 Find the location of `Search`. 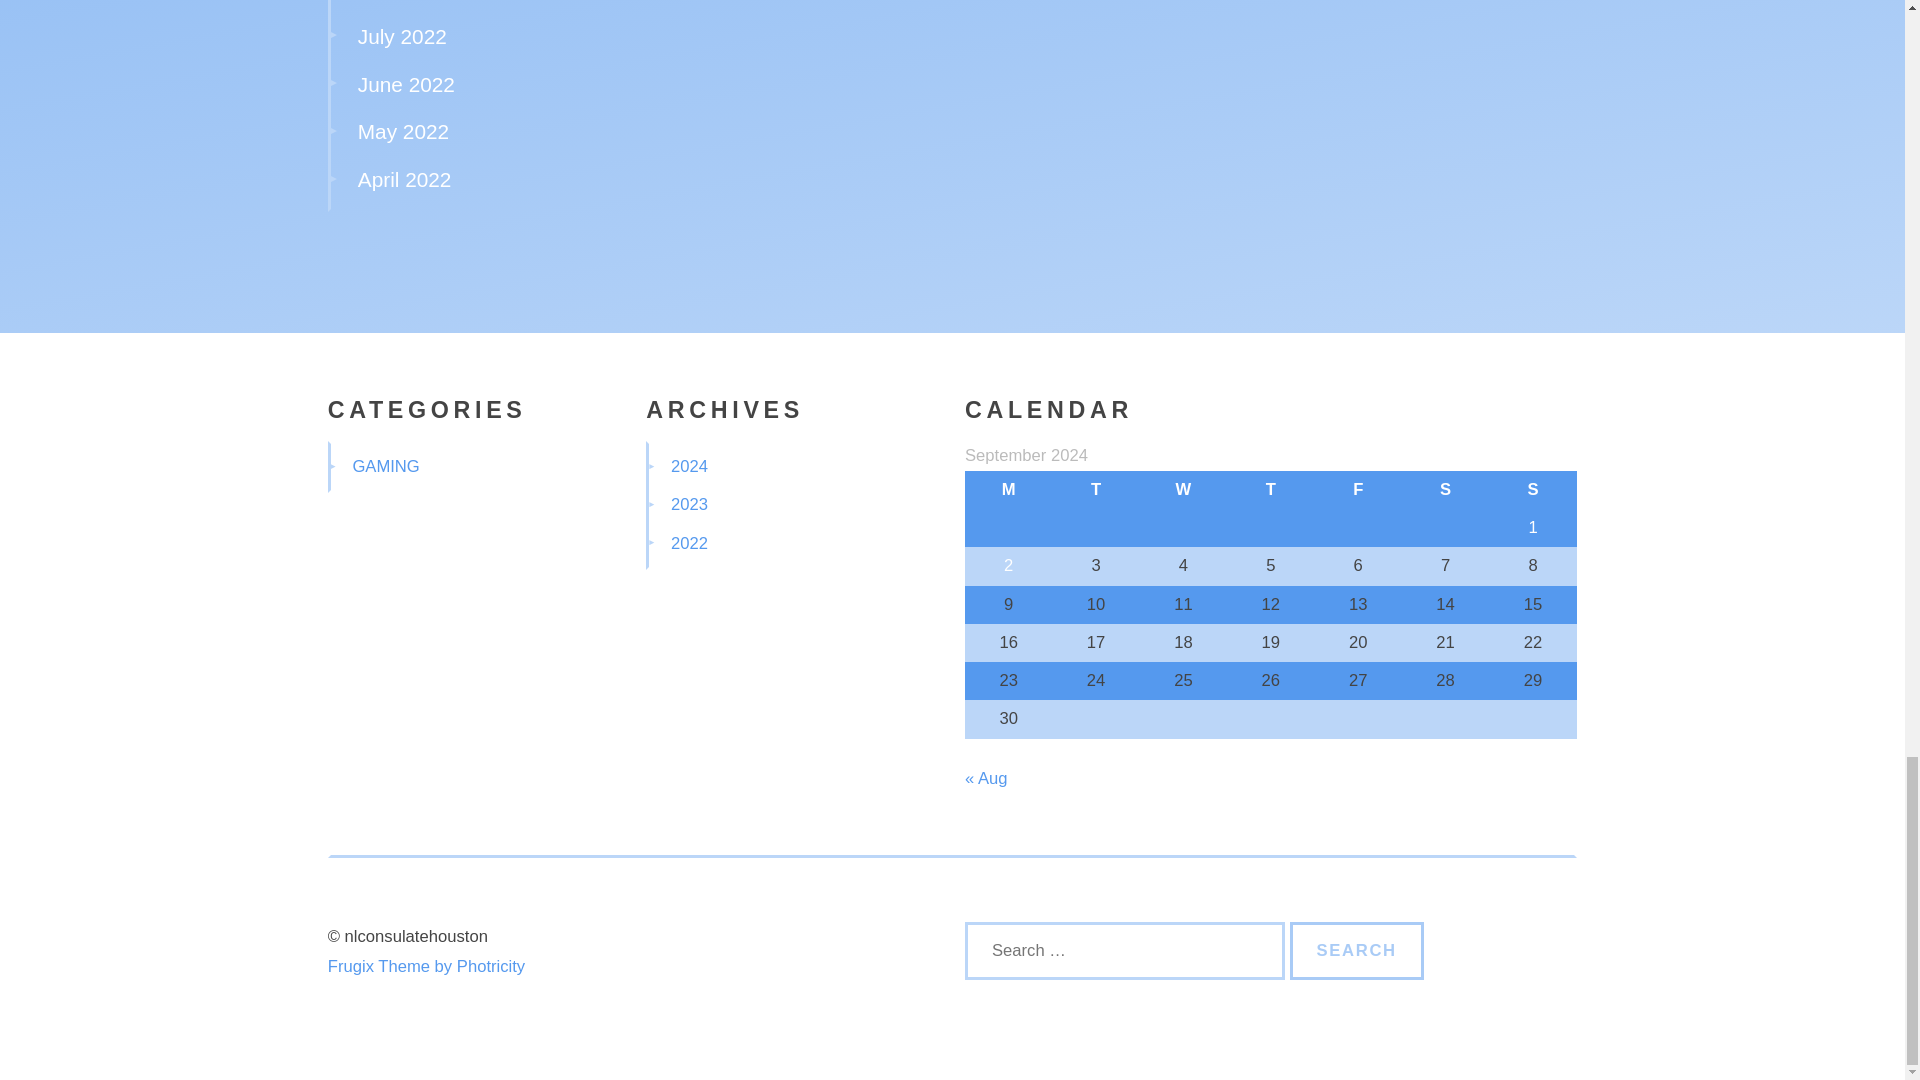

Search is located at coordinates (1357, 950).